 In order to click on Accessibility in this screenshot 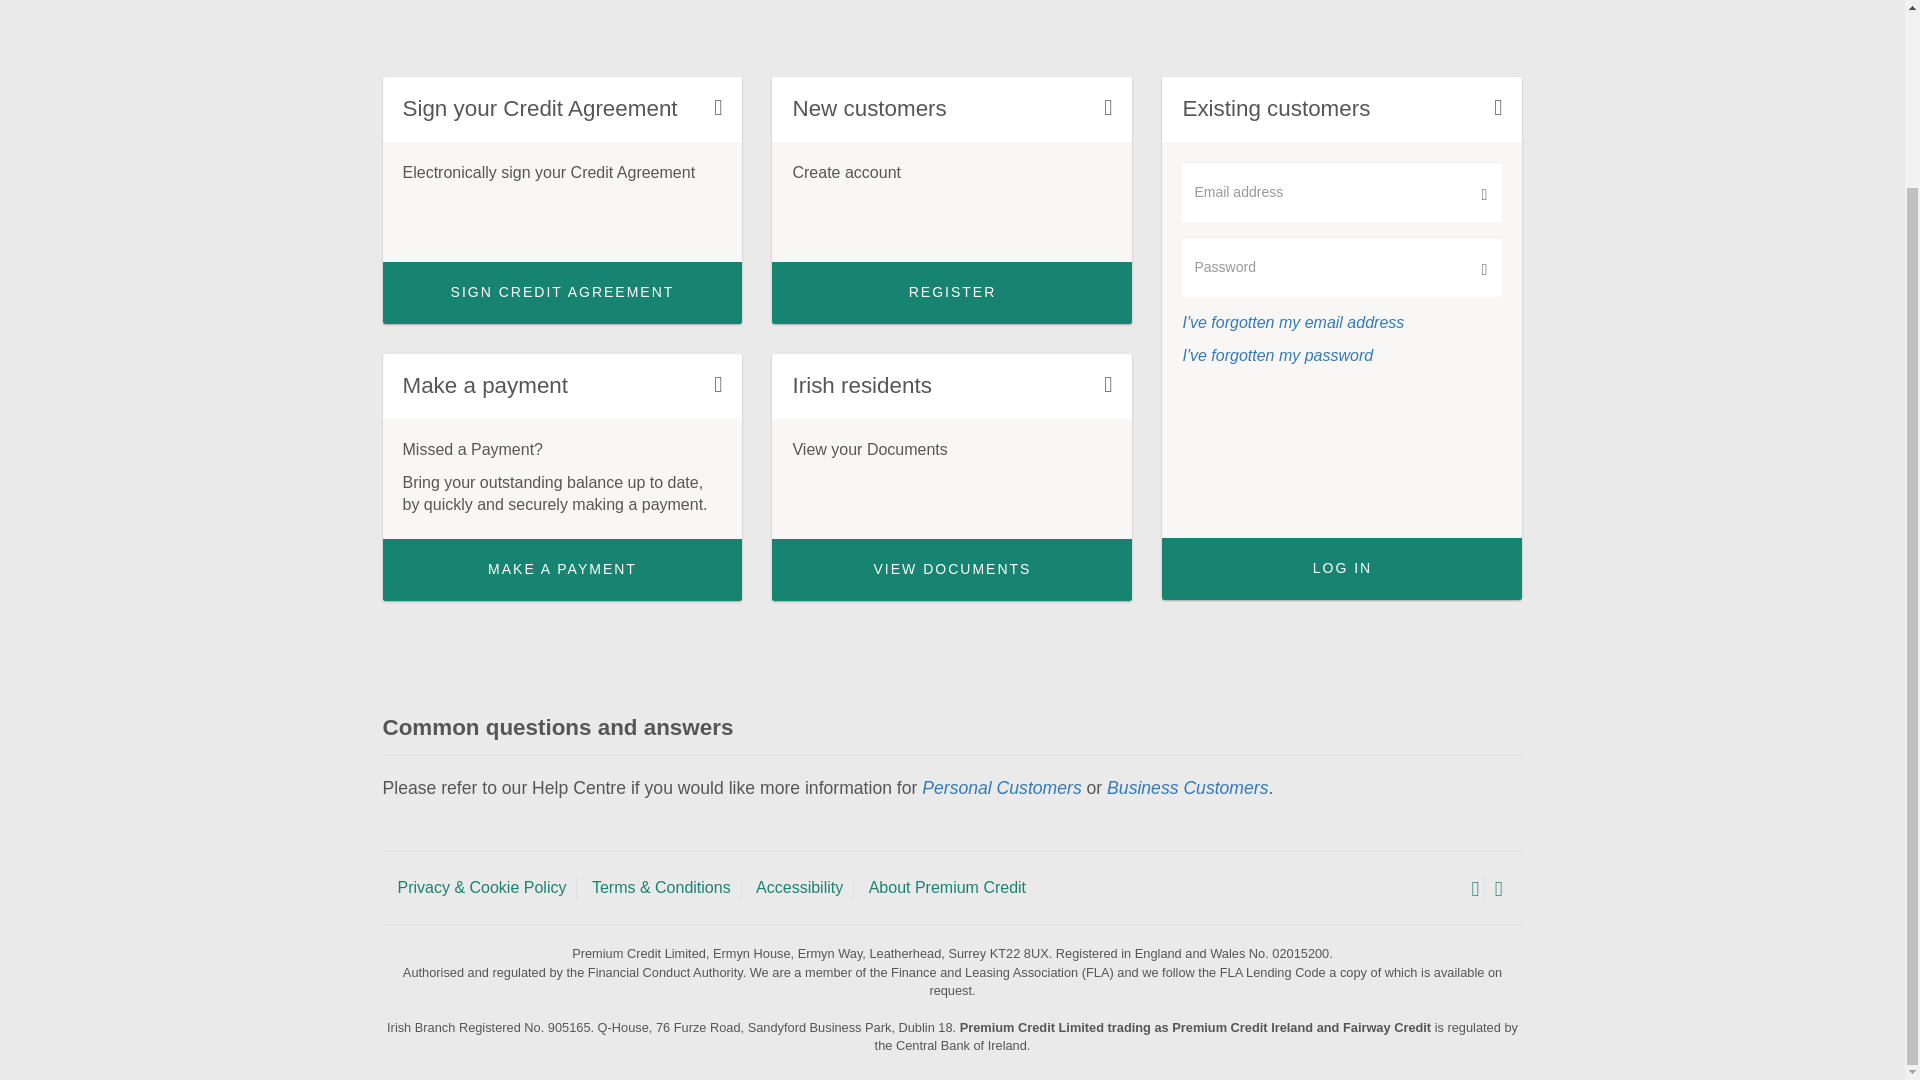, I will do `click(799, 888)`.